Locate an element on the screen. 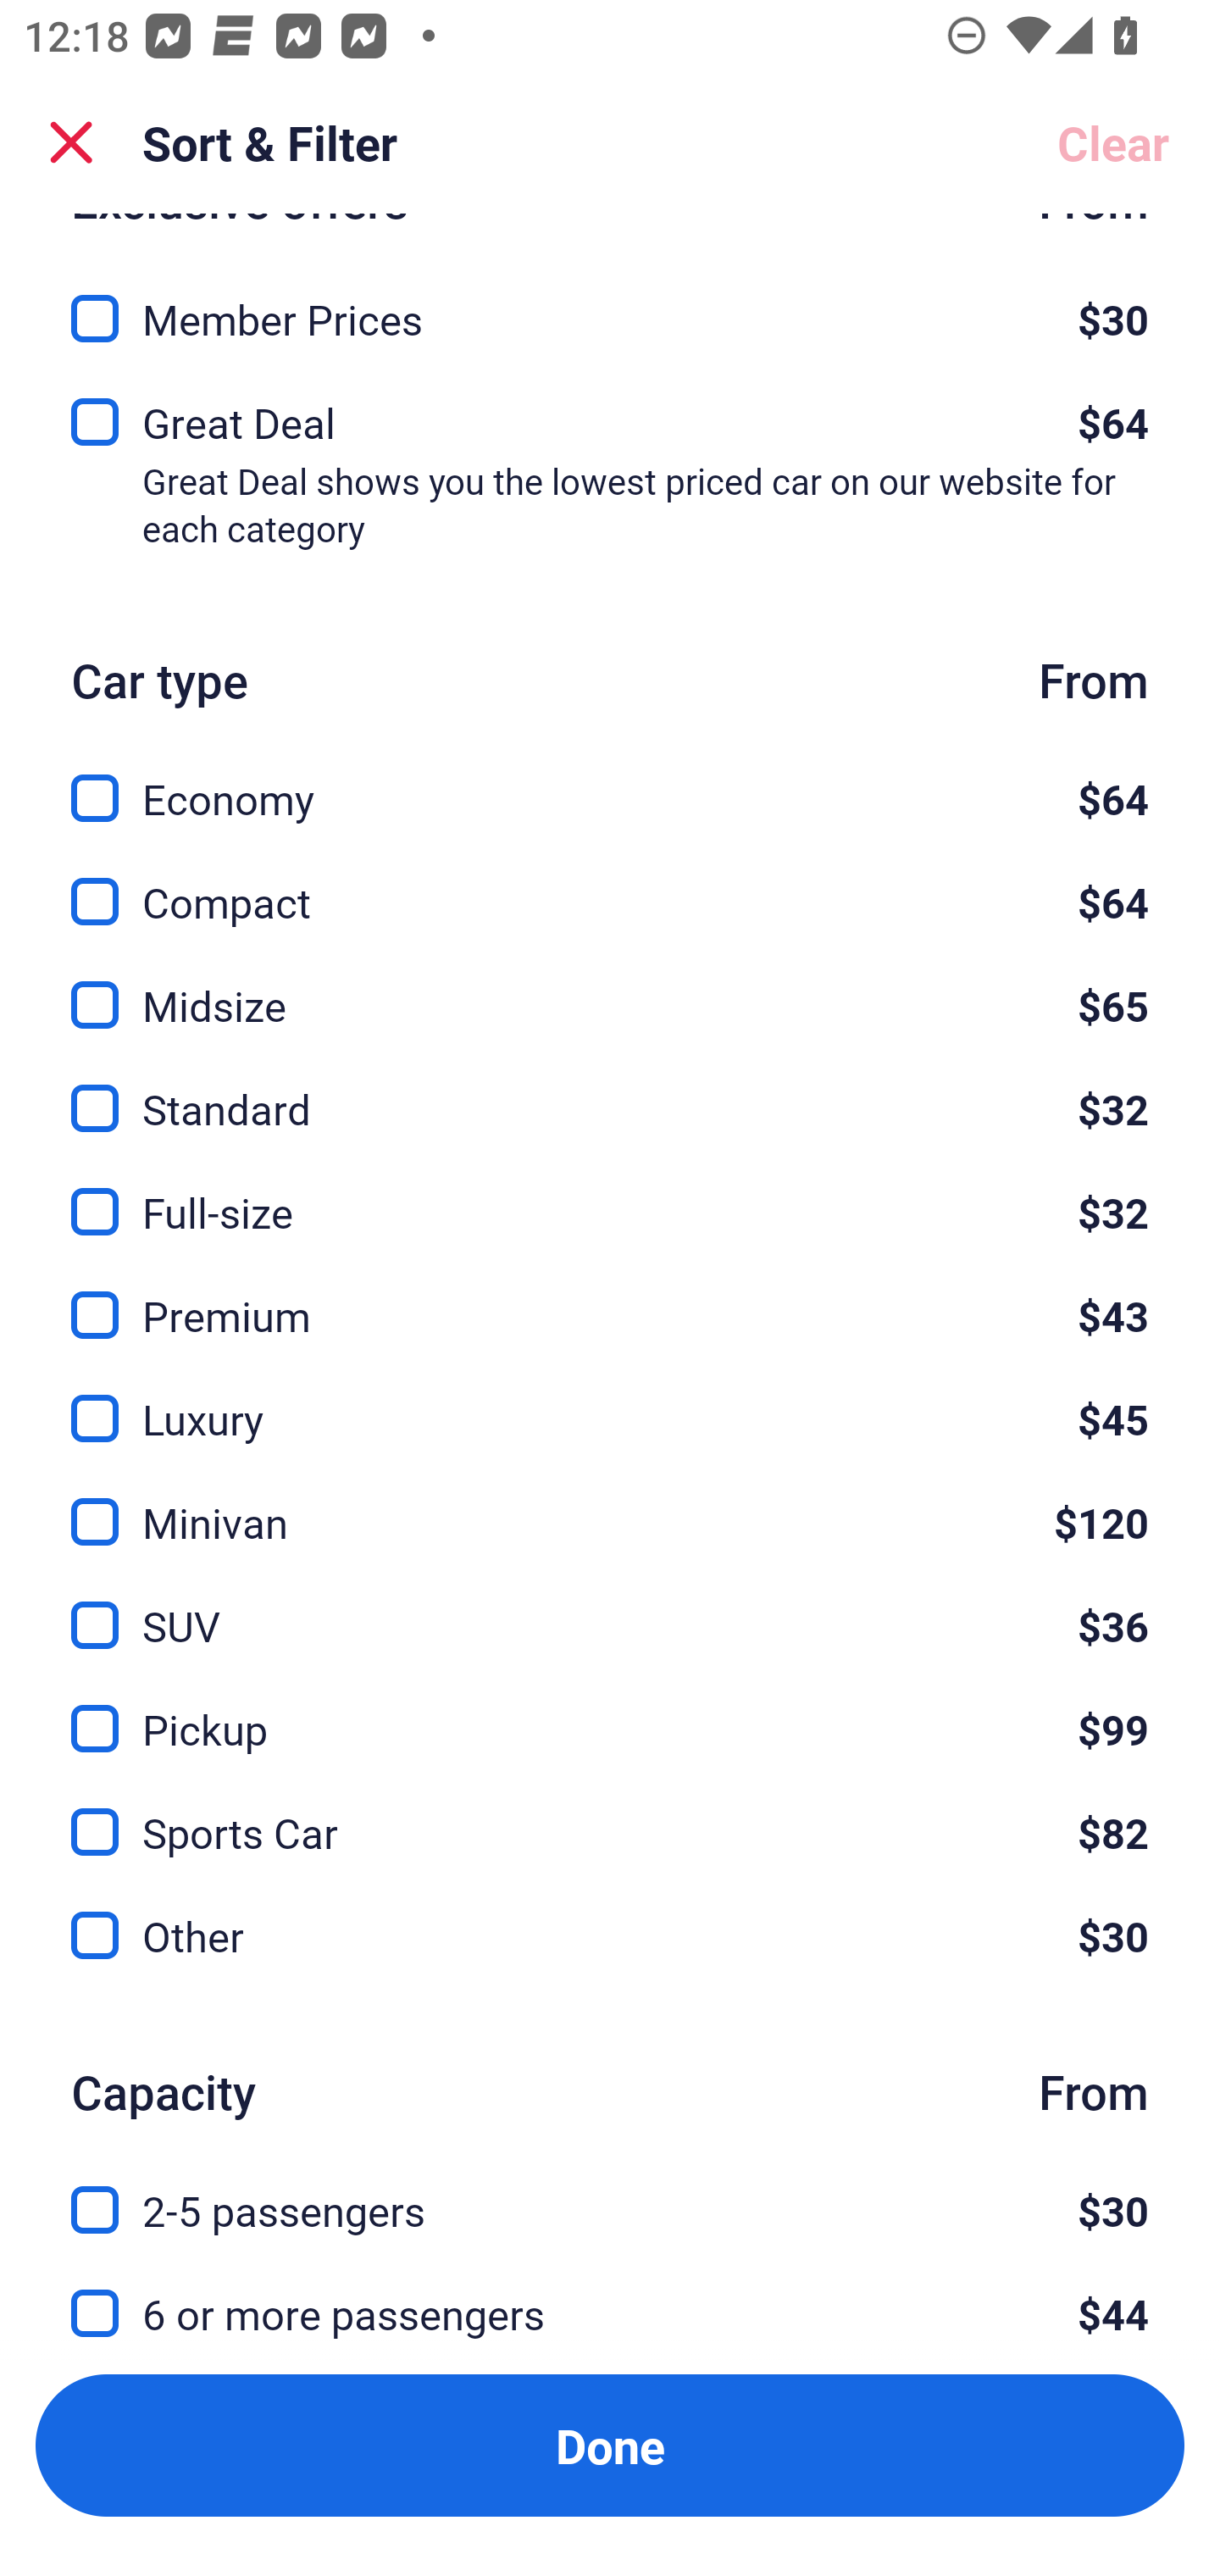 The image size is (1220, 2576). Compact, $64 Compact $64 is located at coordinates (610, 883).